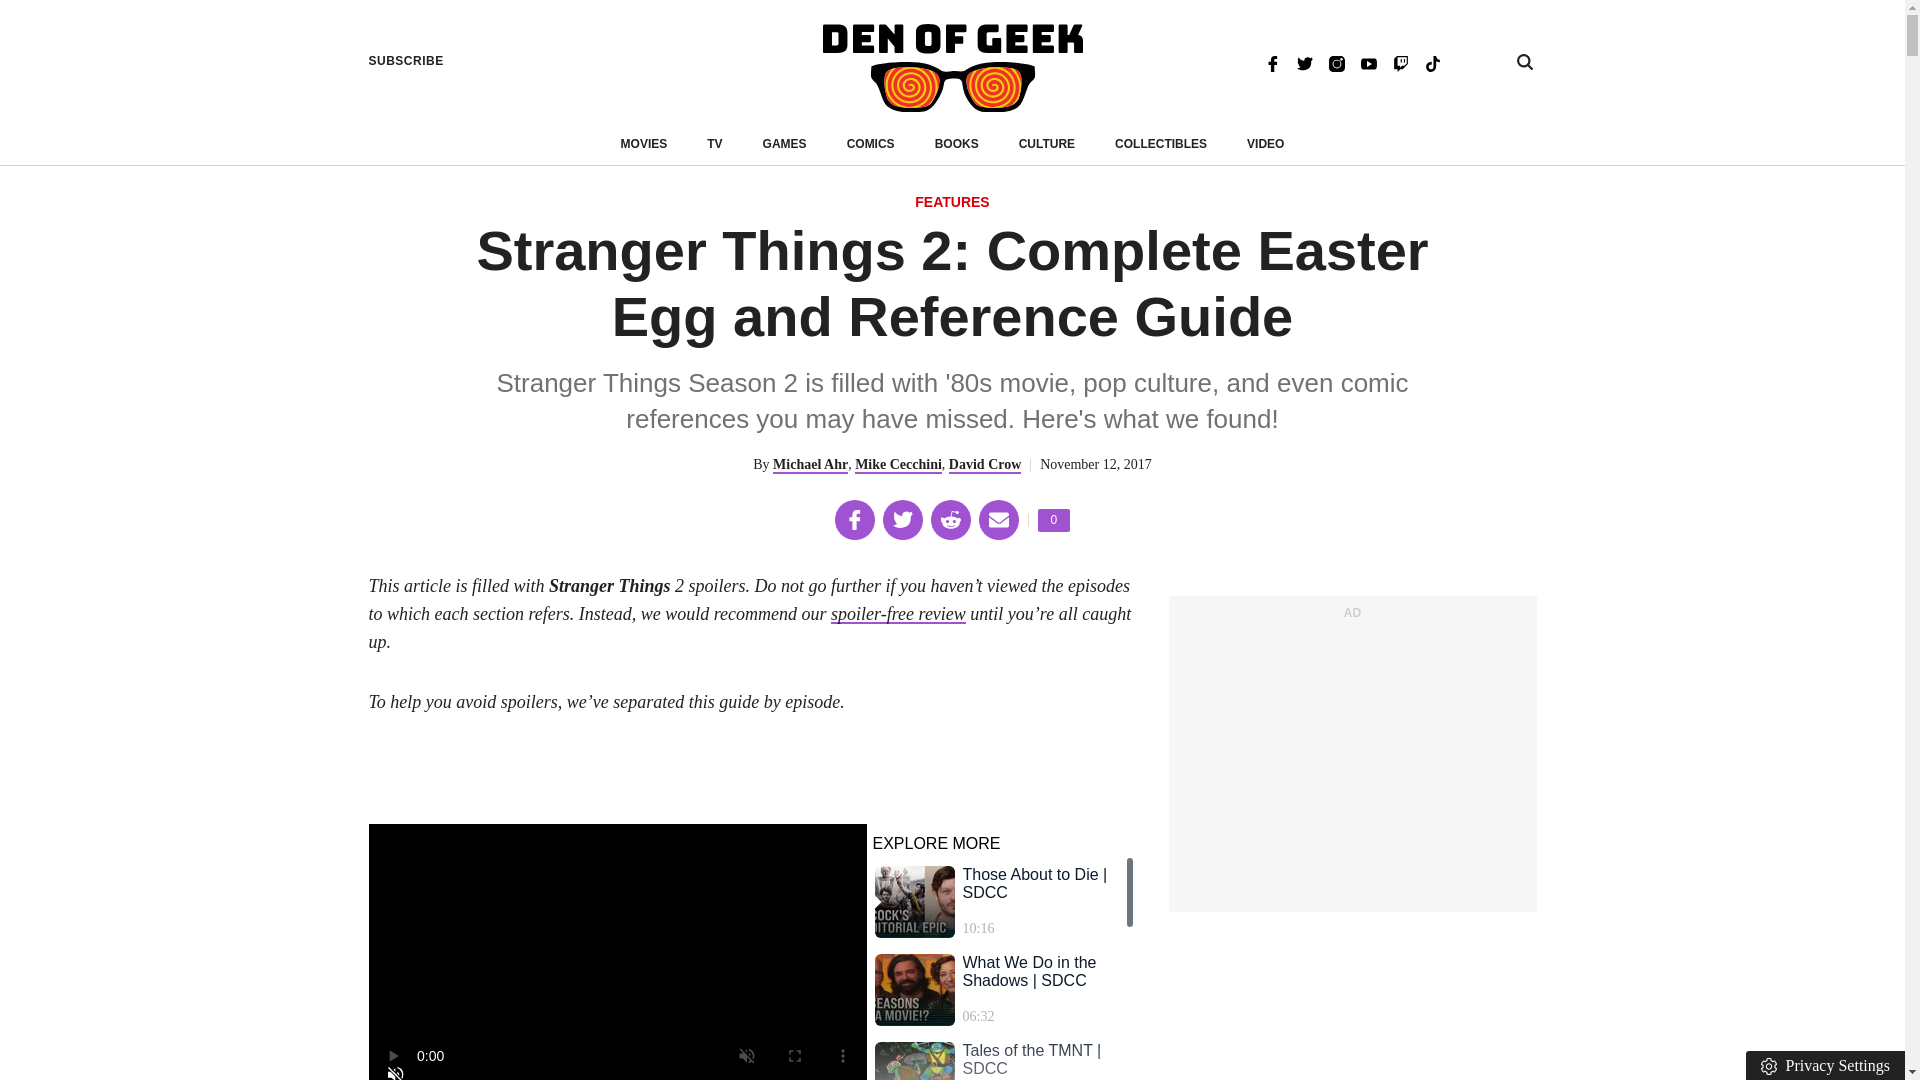  What do you see at coordinates (644, 144) in the screenshot?
I see `COMICS` at bounding box center [644, 144].